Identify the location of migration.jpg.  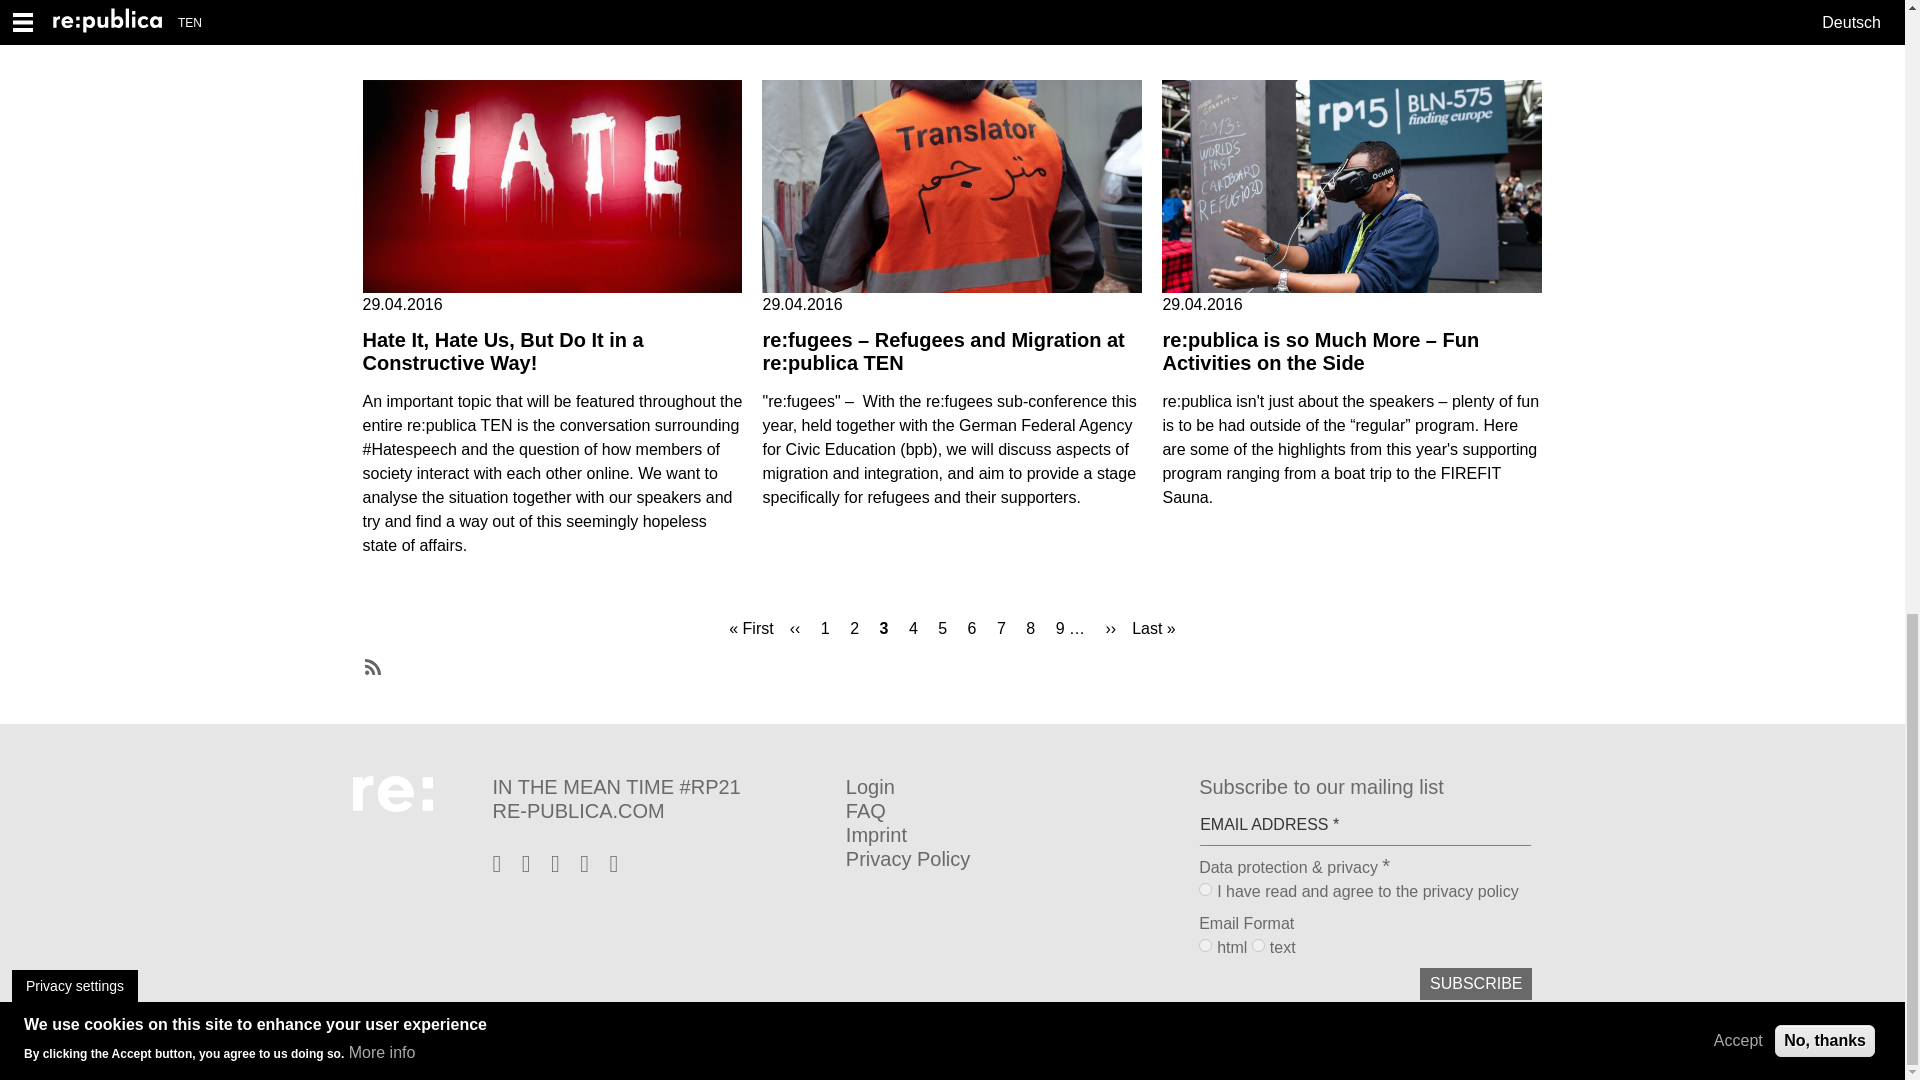
(952, 186).